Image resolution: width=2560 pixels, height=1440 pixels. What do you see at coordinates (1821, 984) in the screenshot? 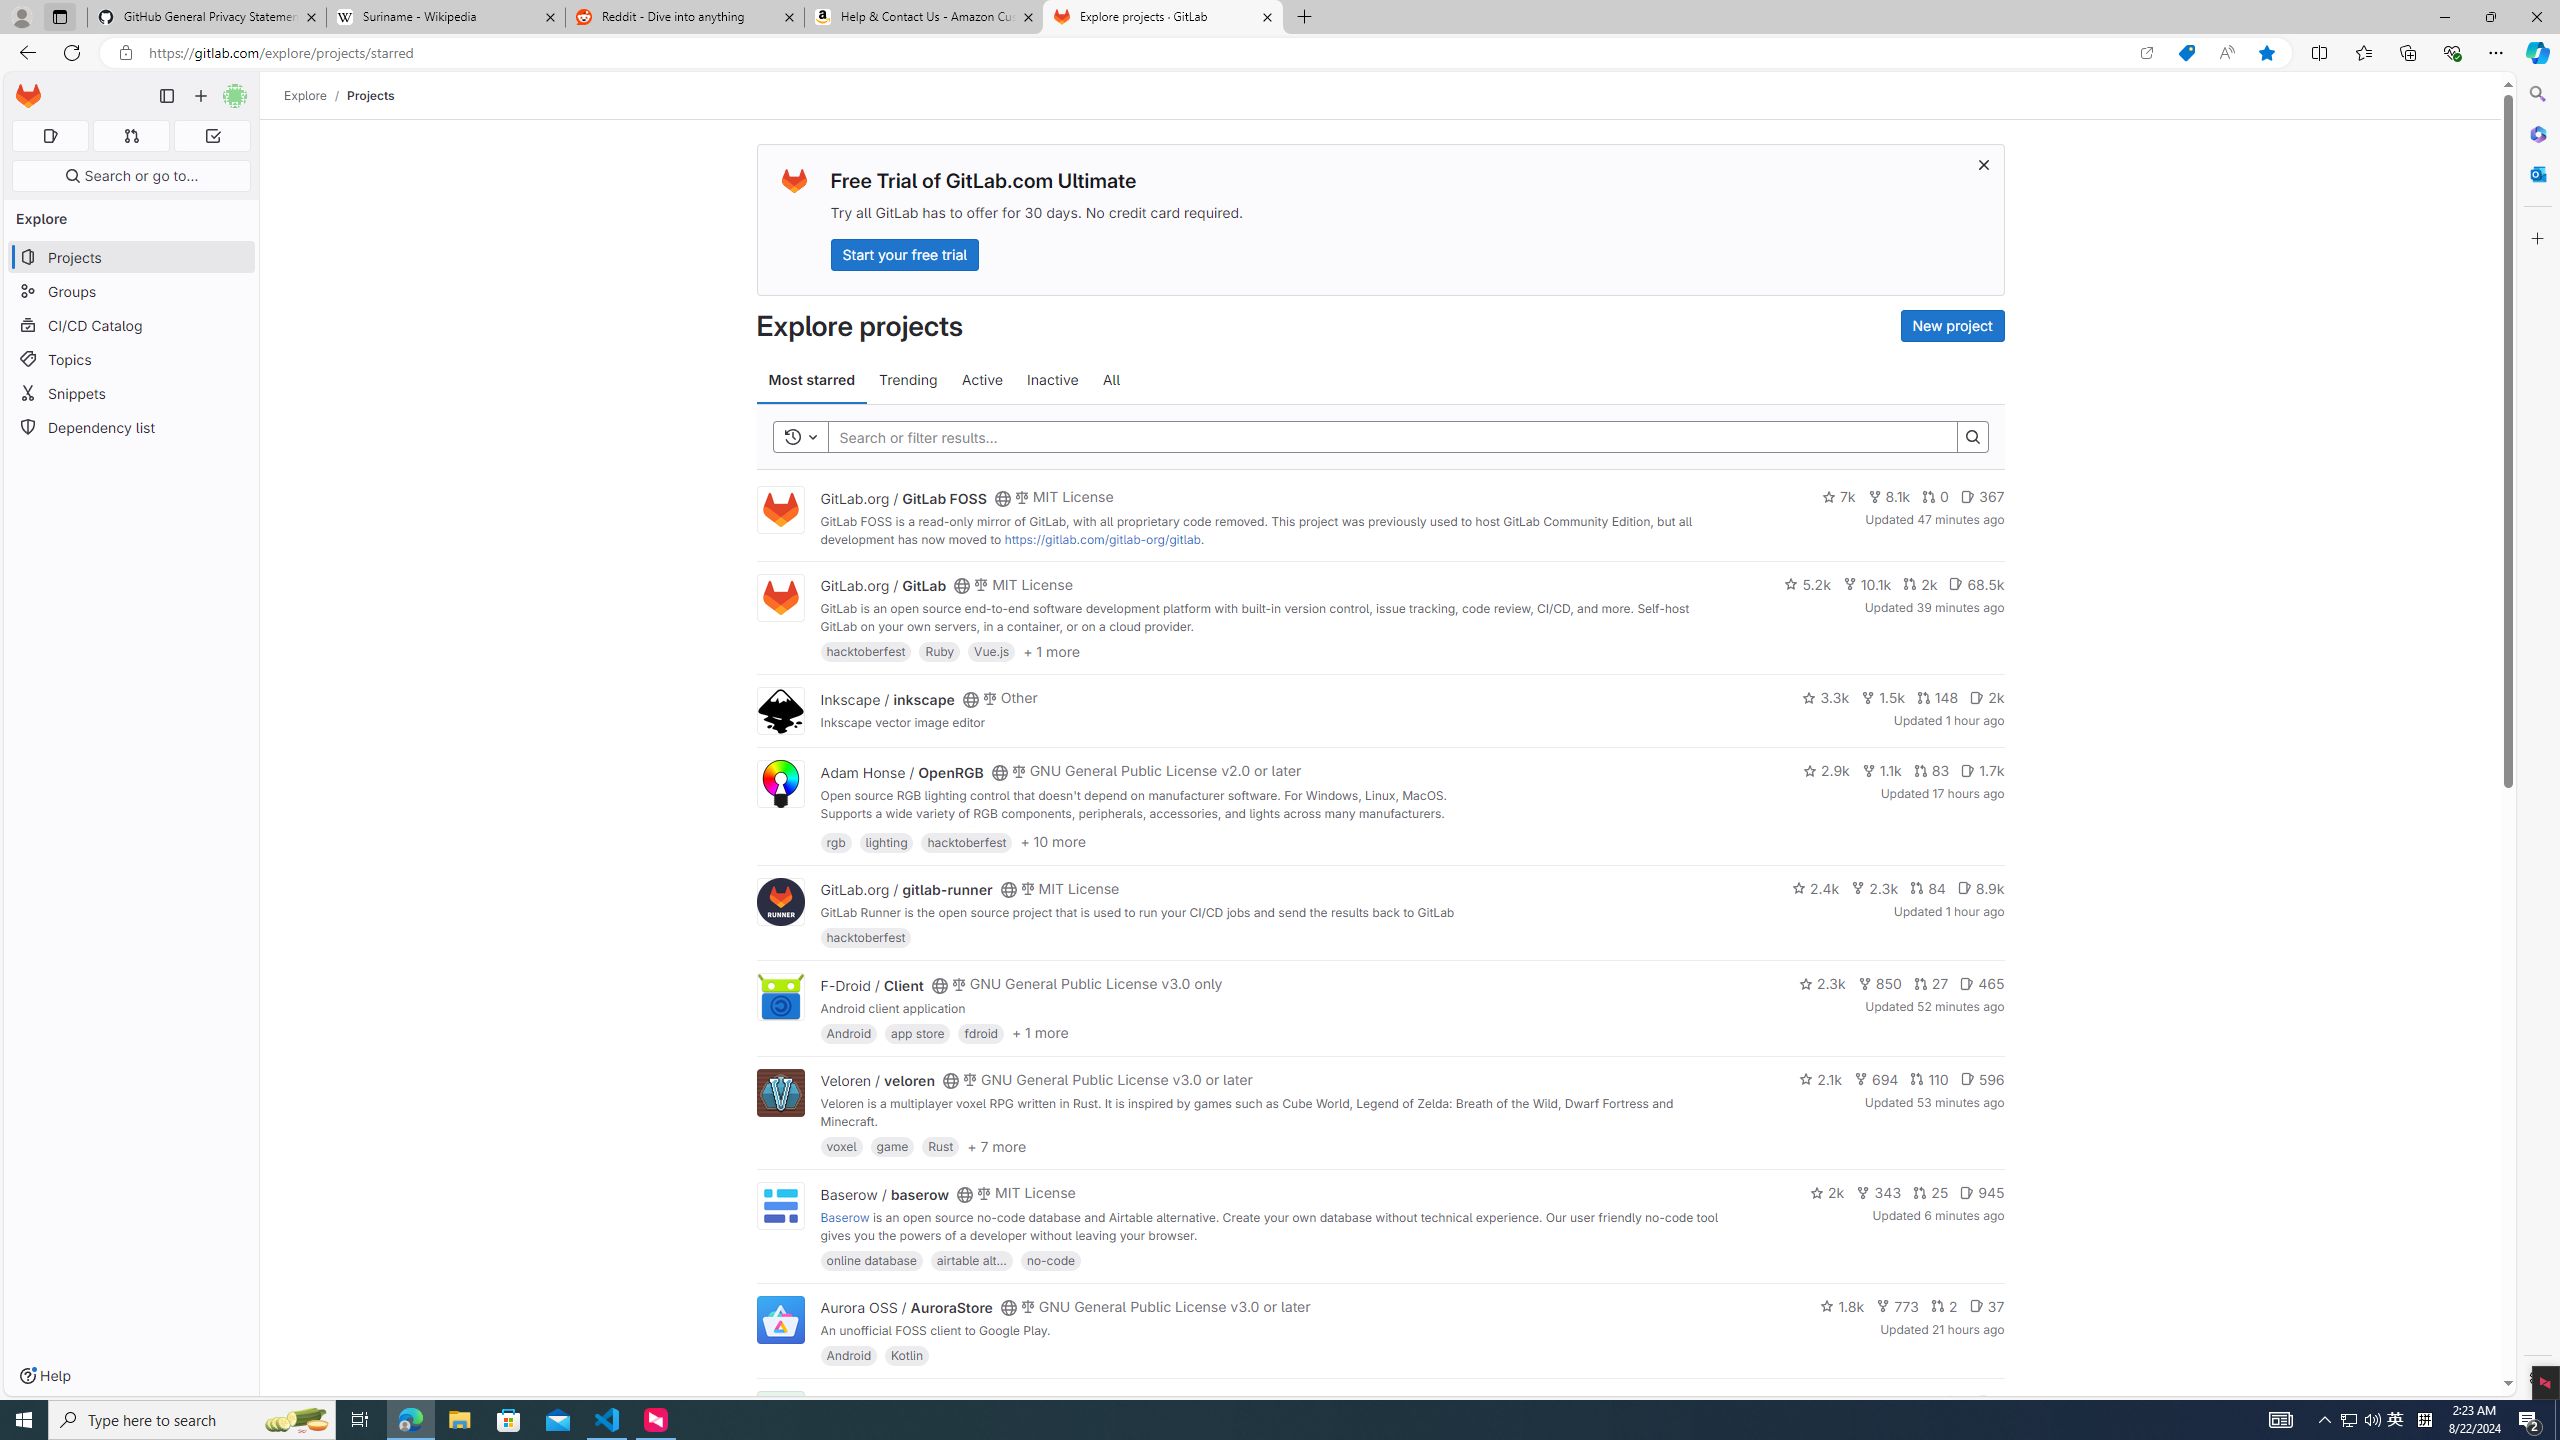
I see `2.3k` at bounding box center [1821, 984].